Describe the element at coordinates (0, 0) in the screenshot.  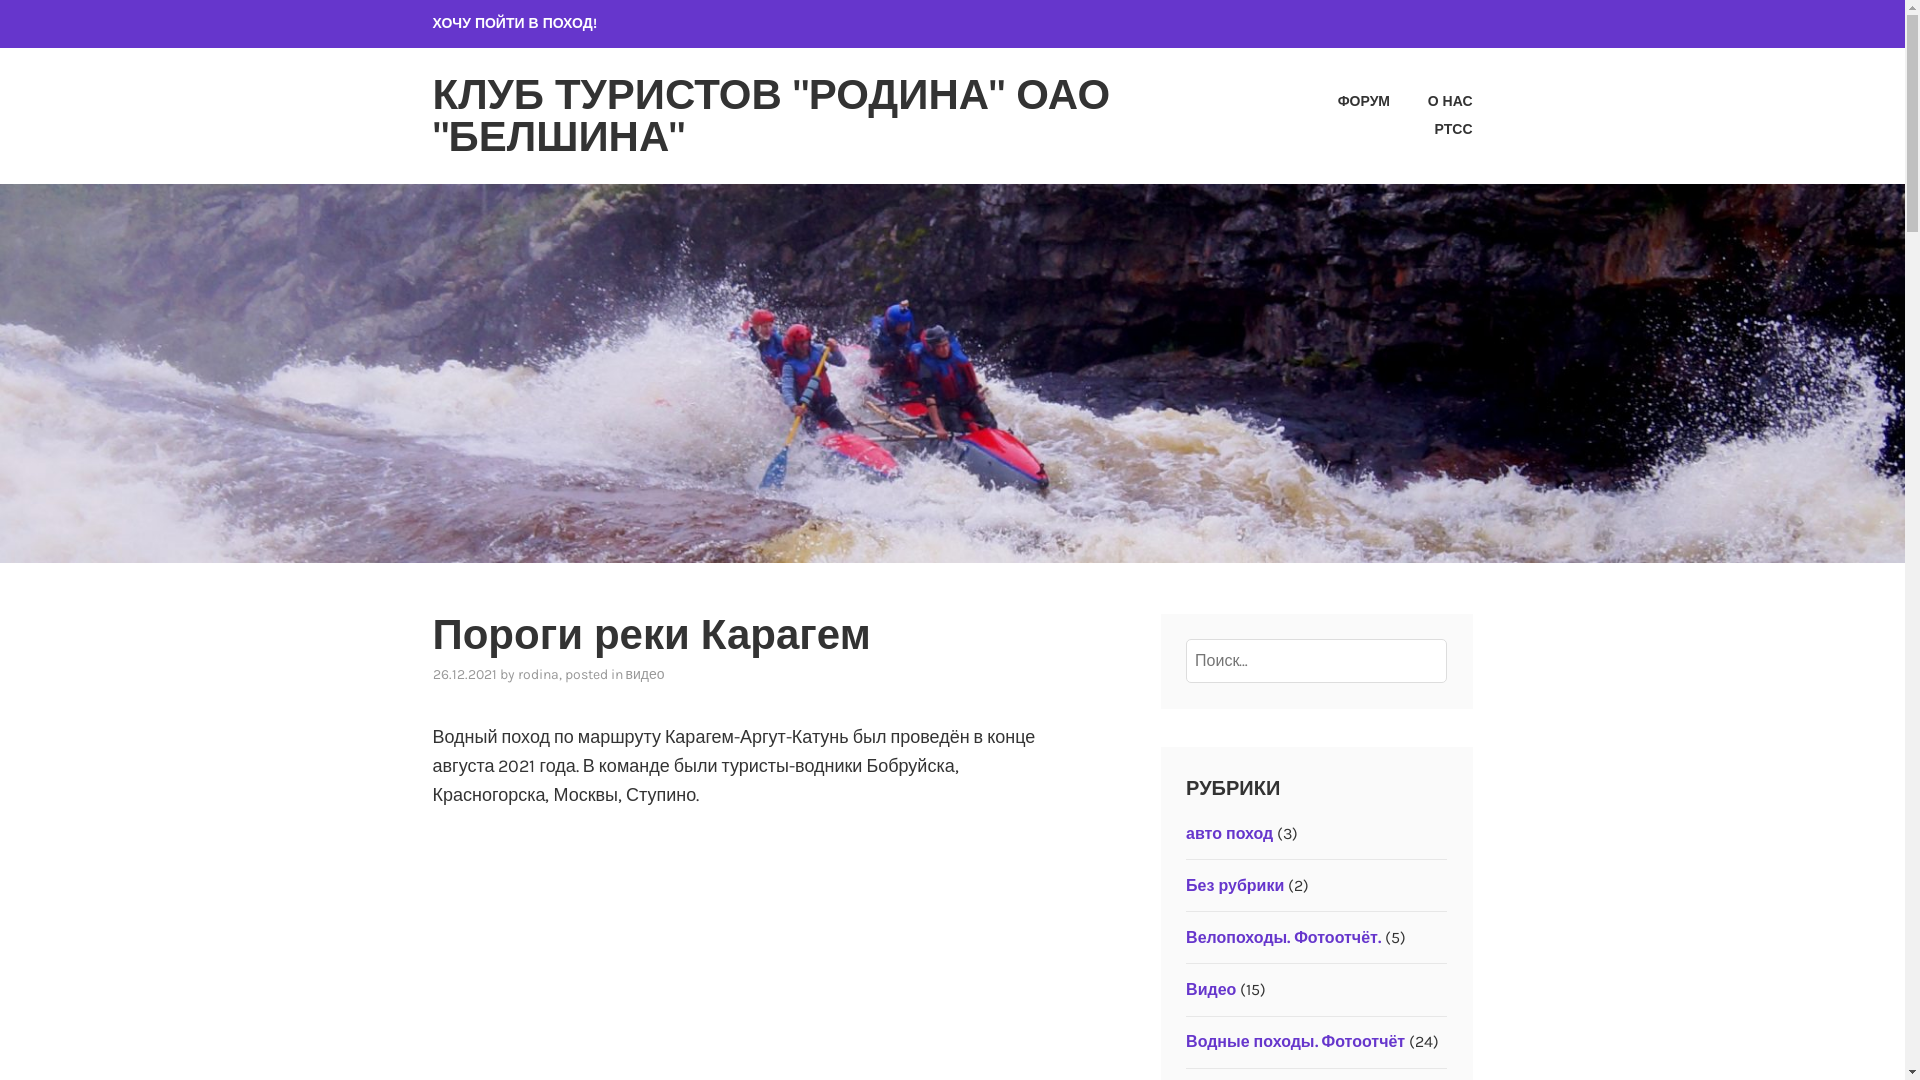
I see `Skip to content` at that location.